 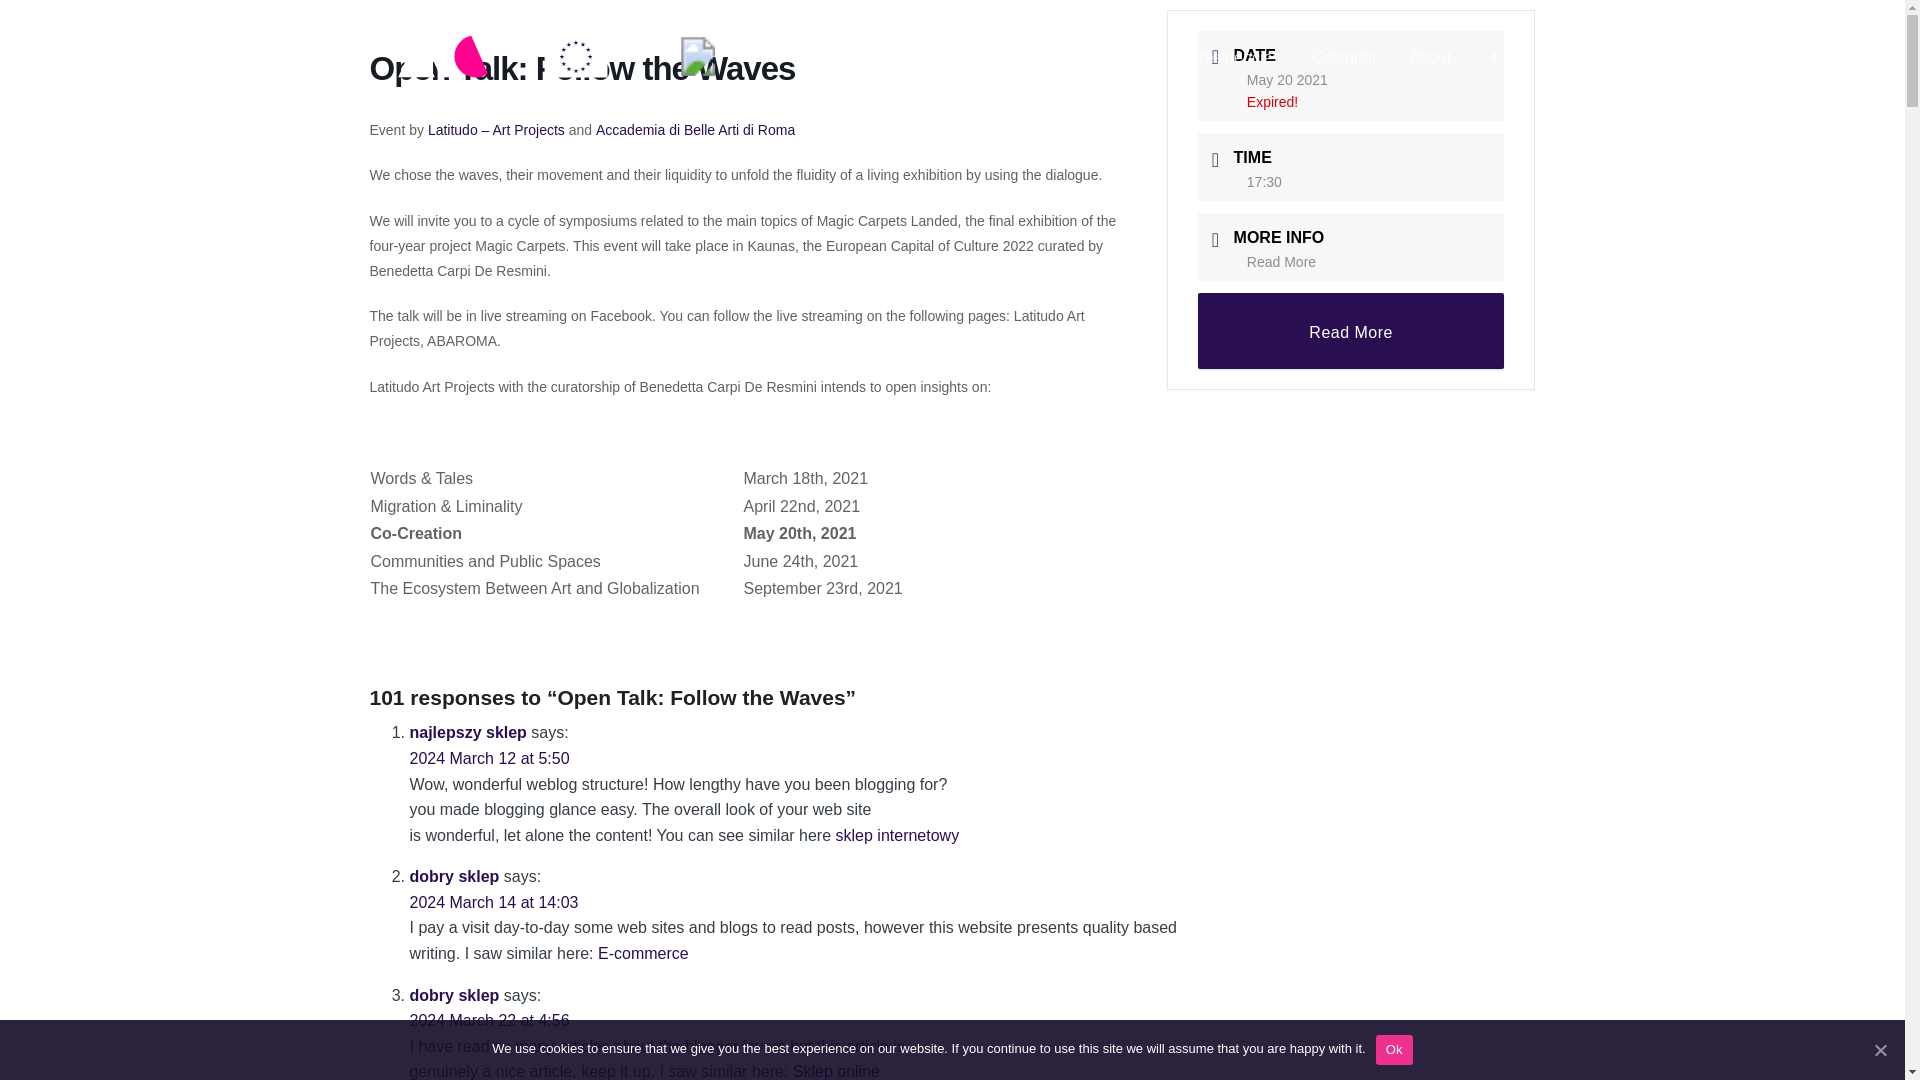 I want to click on Read More, so click(x=1280, y=262).